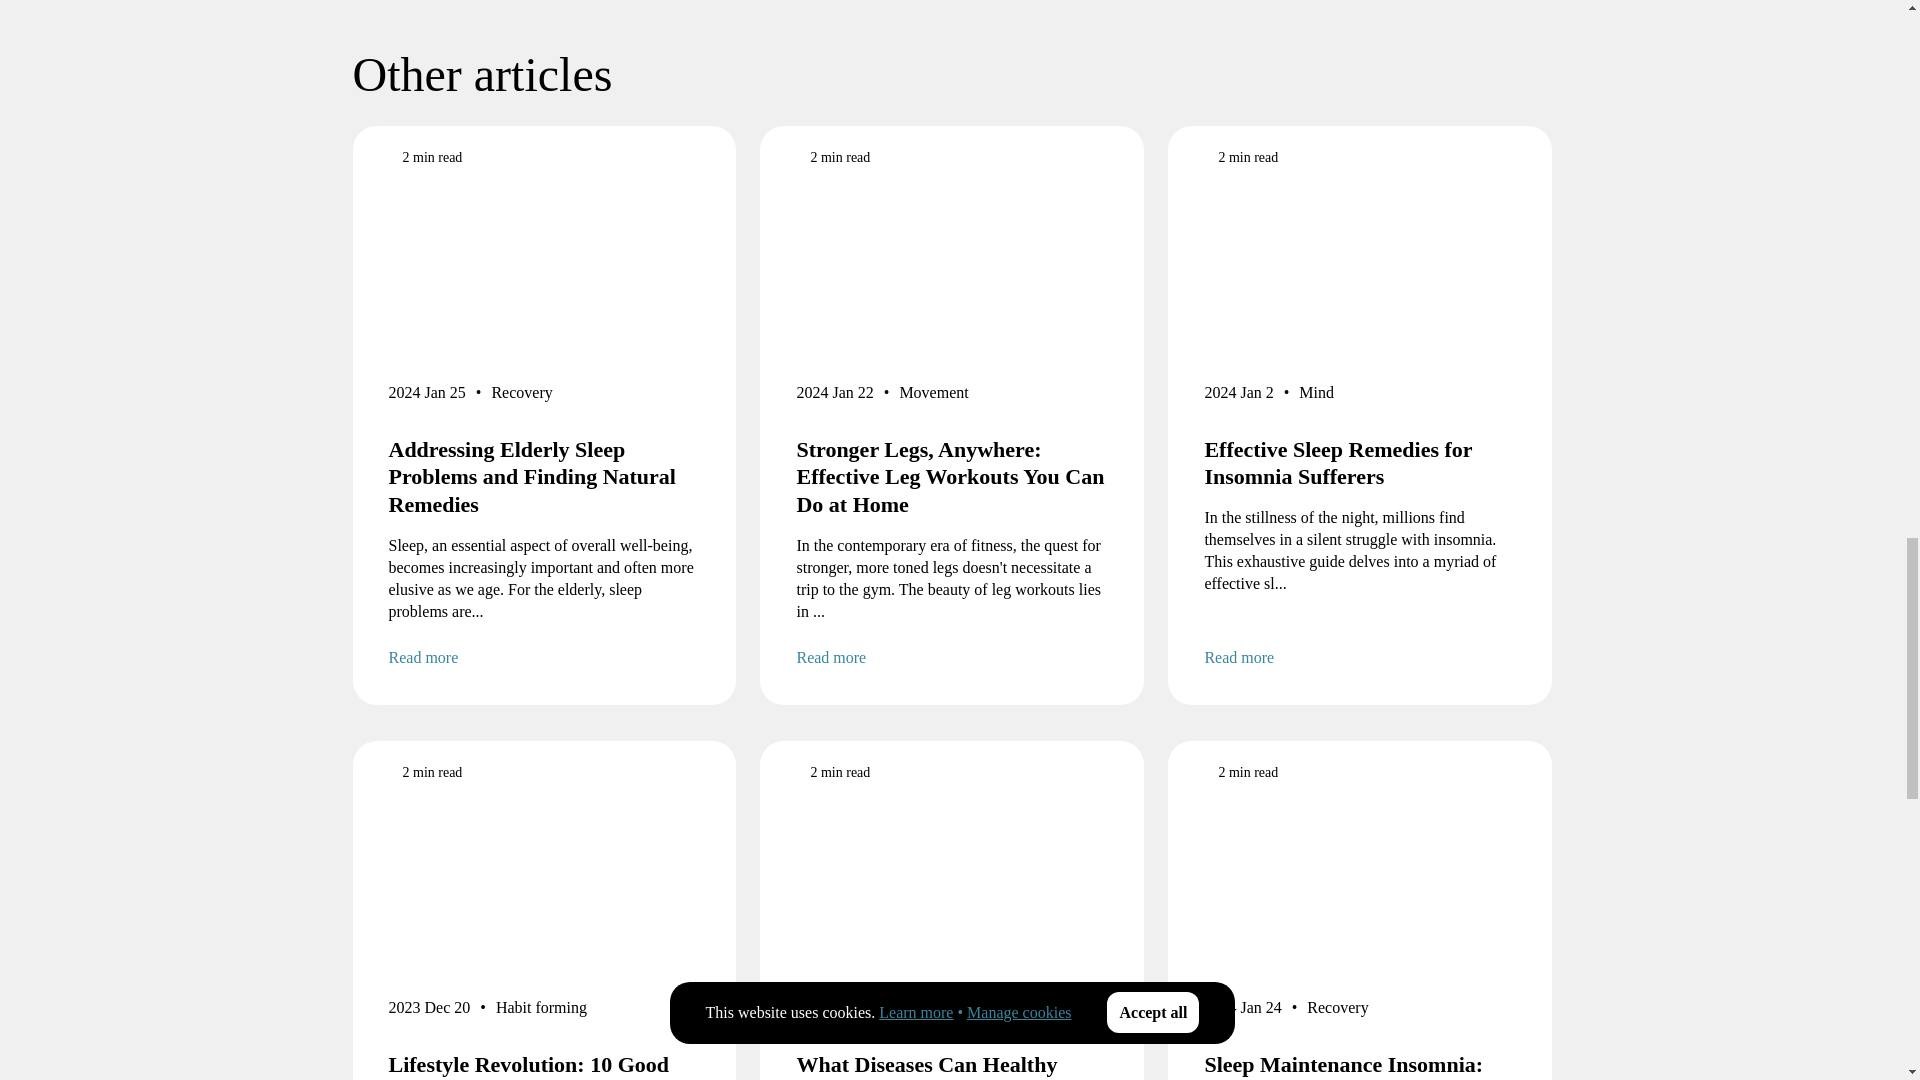 Image resolution: width=1920 pixels, height=1080 pixels. I want to click on Effective Sleep Remedies for Insomnia Sufferers, so click(1360, 464).